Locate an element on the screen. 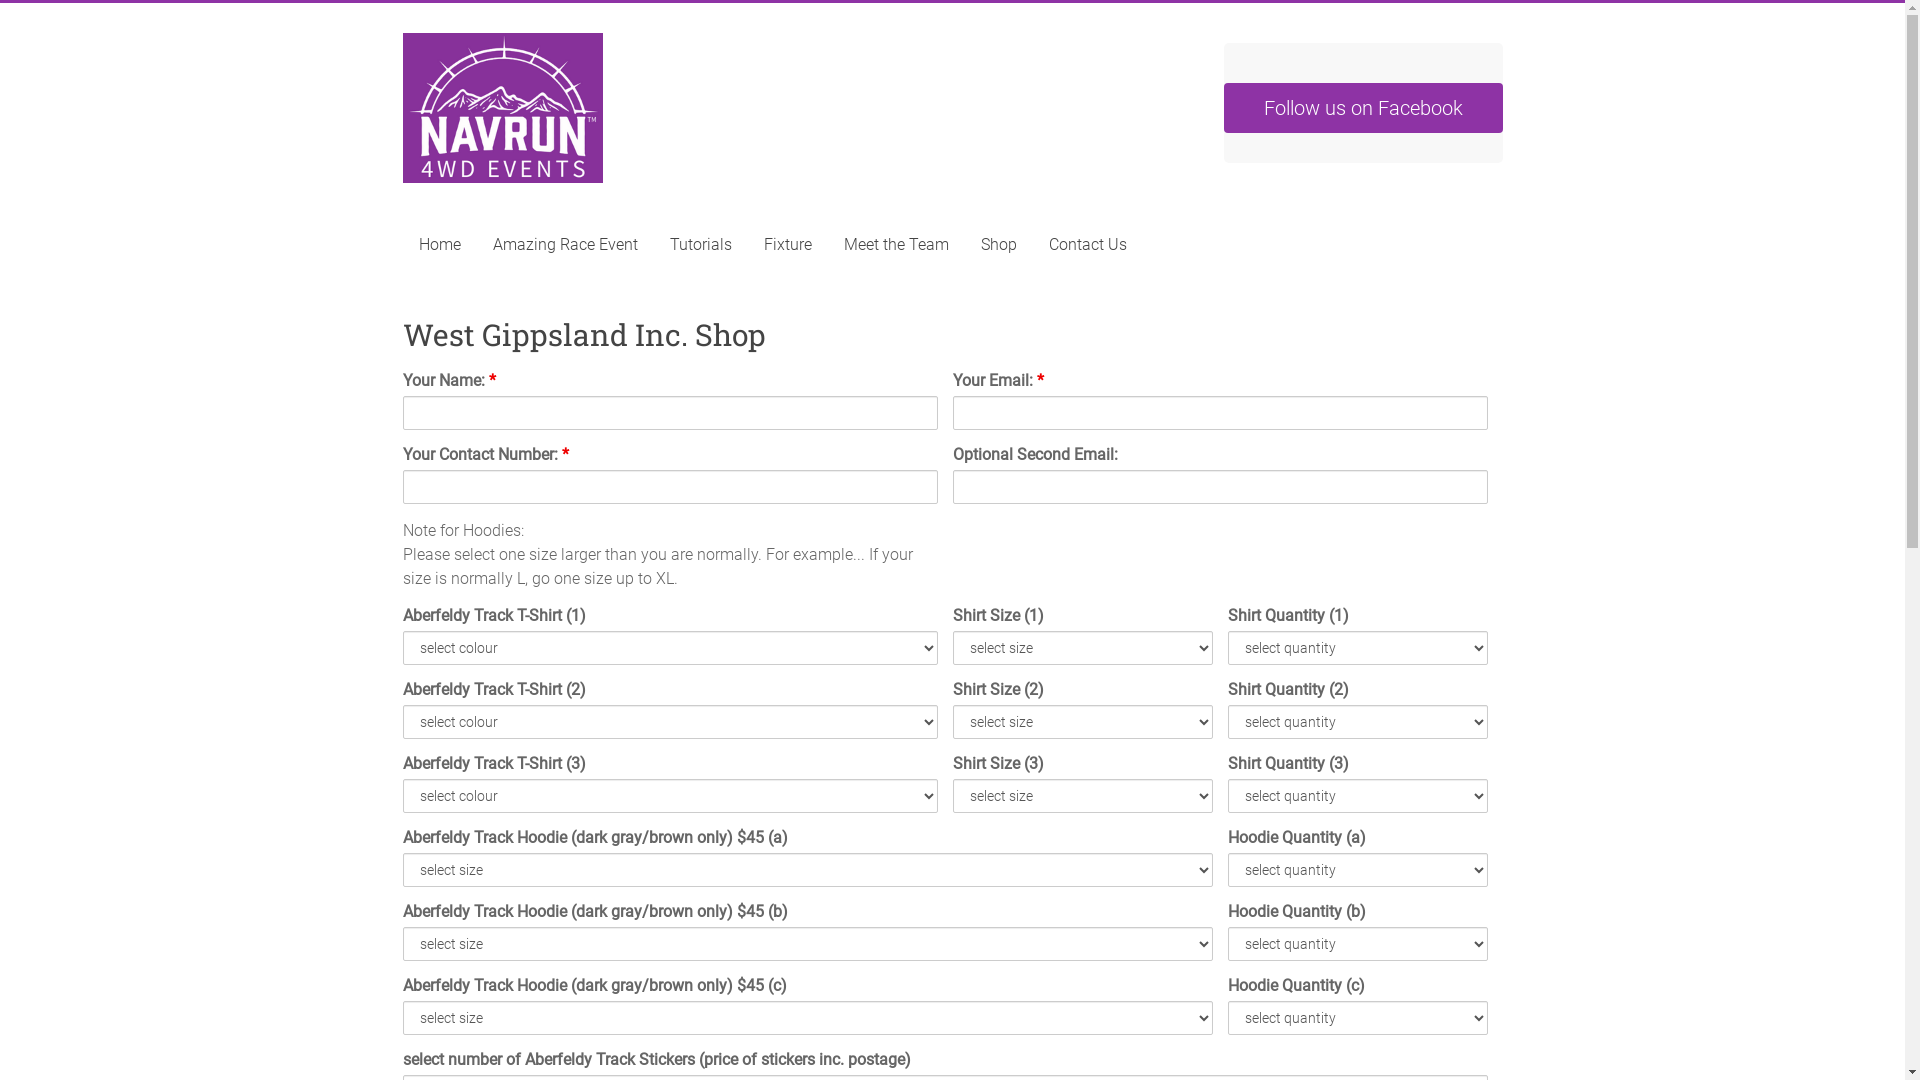 The width and height of the screenshot is (1920, 1080). Follow us on Facebook is located at coordinates (1364, 108).